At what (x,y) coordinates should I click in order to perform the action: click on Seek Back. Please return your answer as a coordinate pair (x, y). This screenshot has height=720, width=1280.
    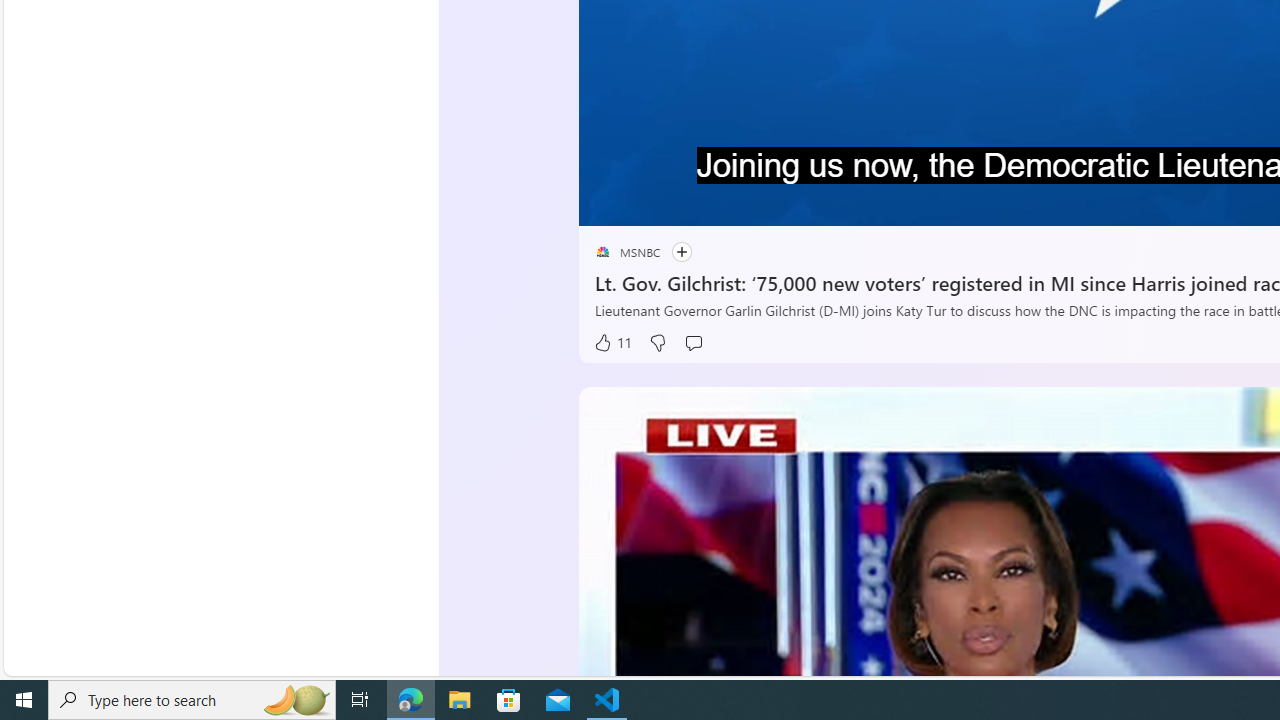
    Looking at the image, I should click on (648, 203).